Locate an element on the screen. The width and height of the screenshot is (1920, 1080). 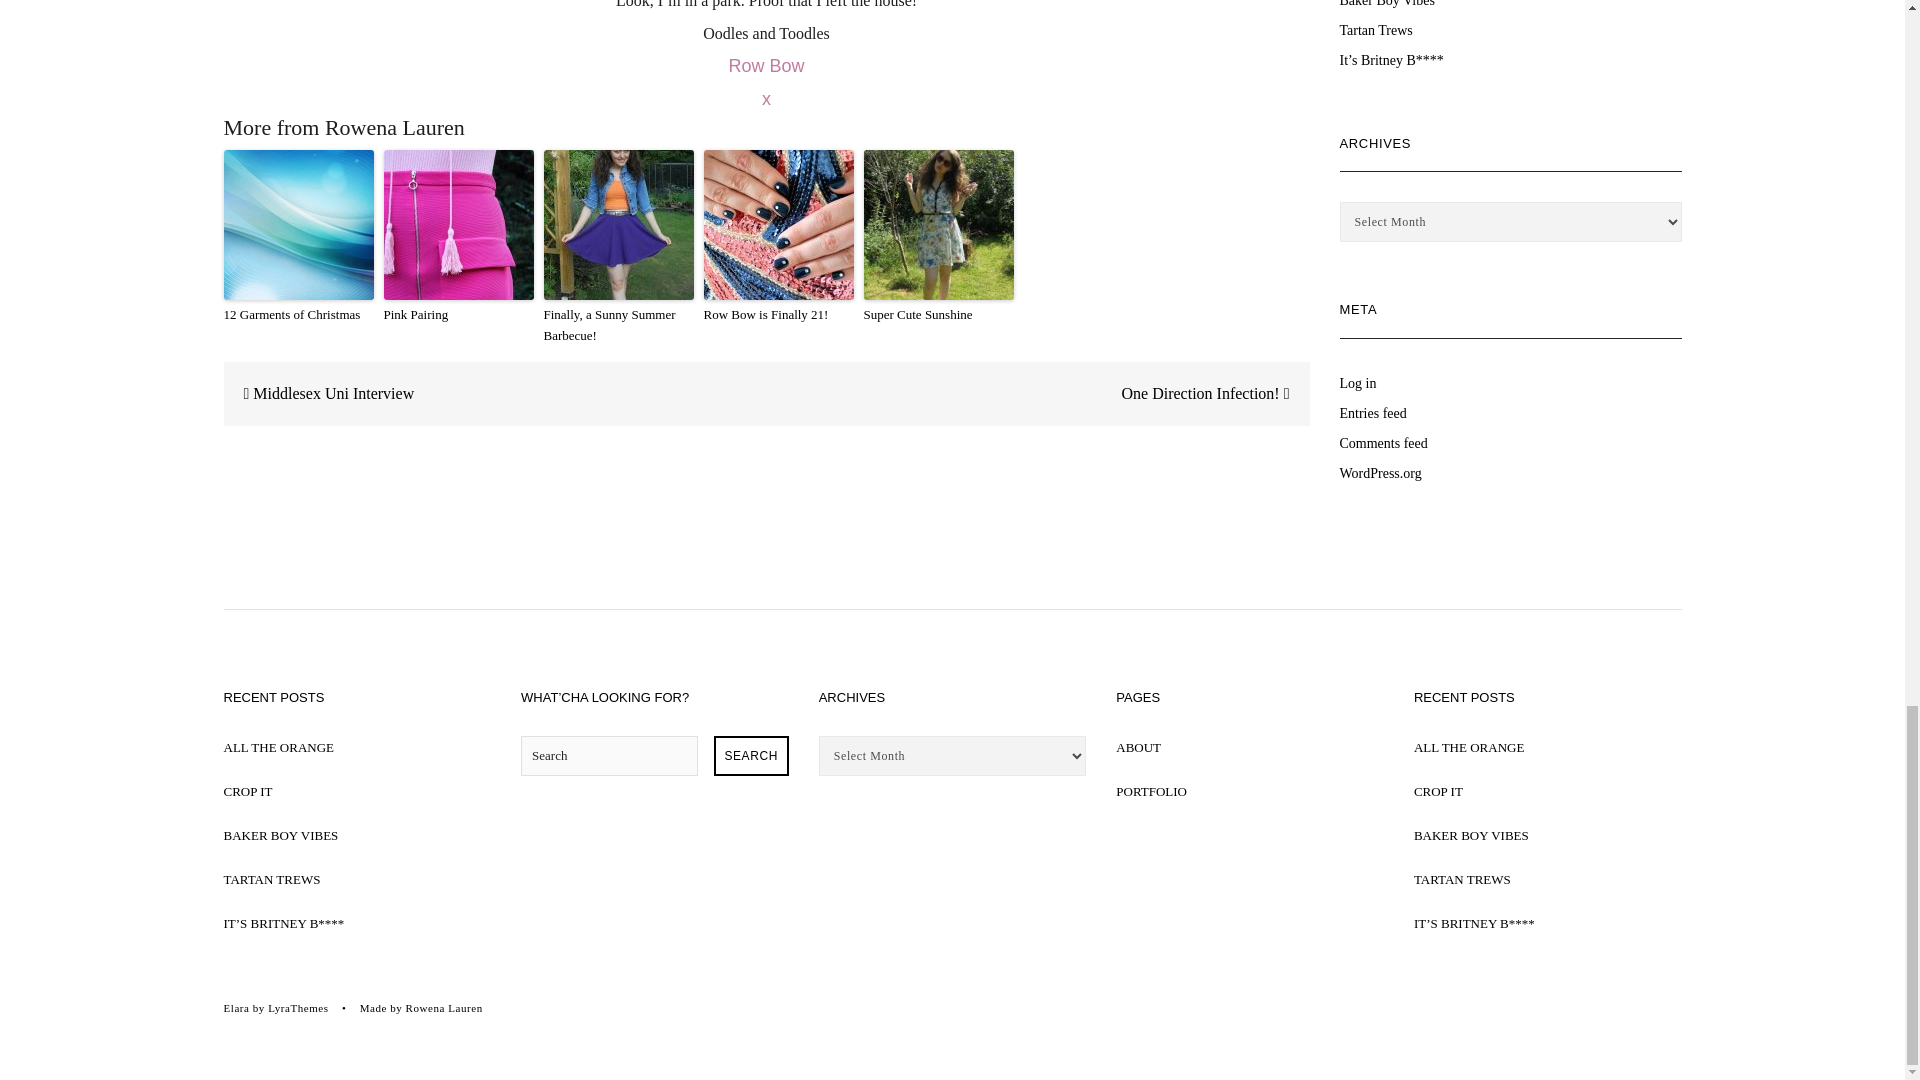
12 Garments of Christmas is located at coordinates (299, 315).